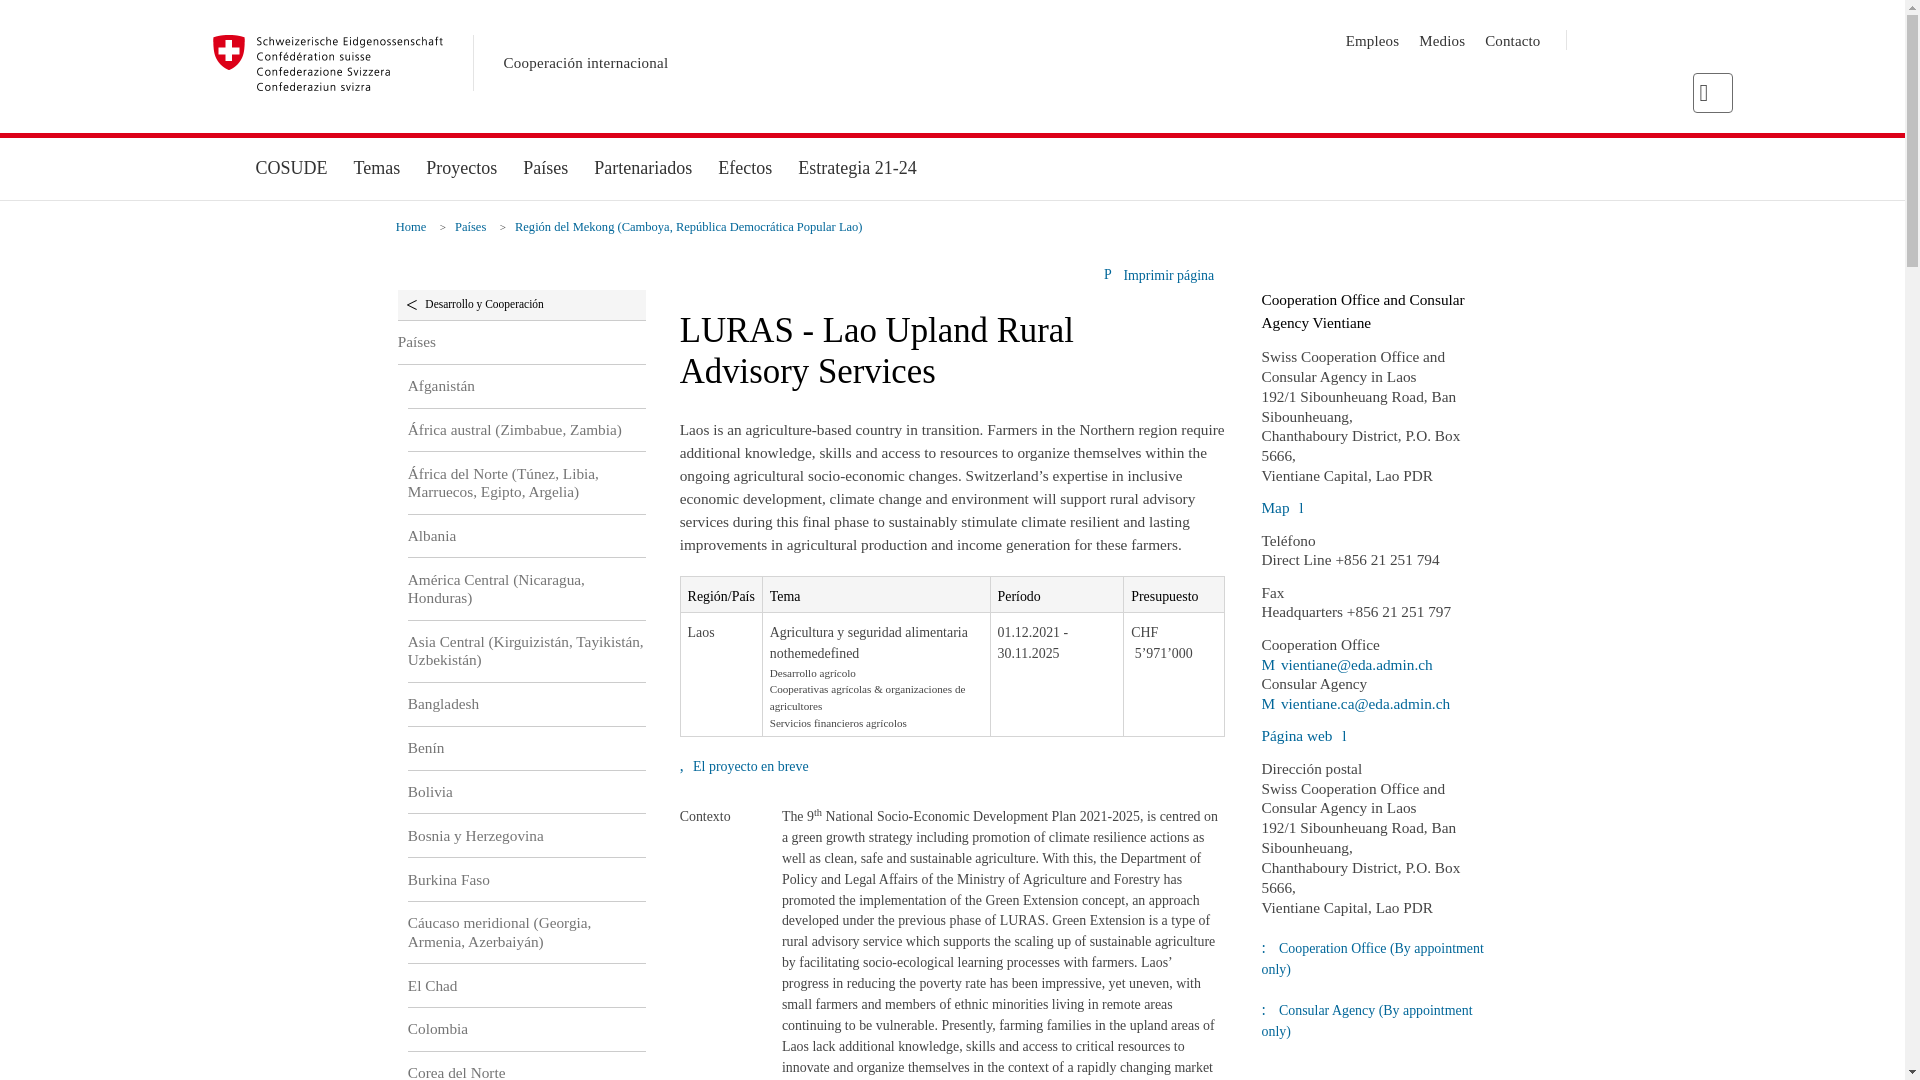 The width and height of the screenshot is (1920, 1080). Describe the element at coordinates (1372, 40) in the screenshot. I see `Empleos` at that location.